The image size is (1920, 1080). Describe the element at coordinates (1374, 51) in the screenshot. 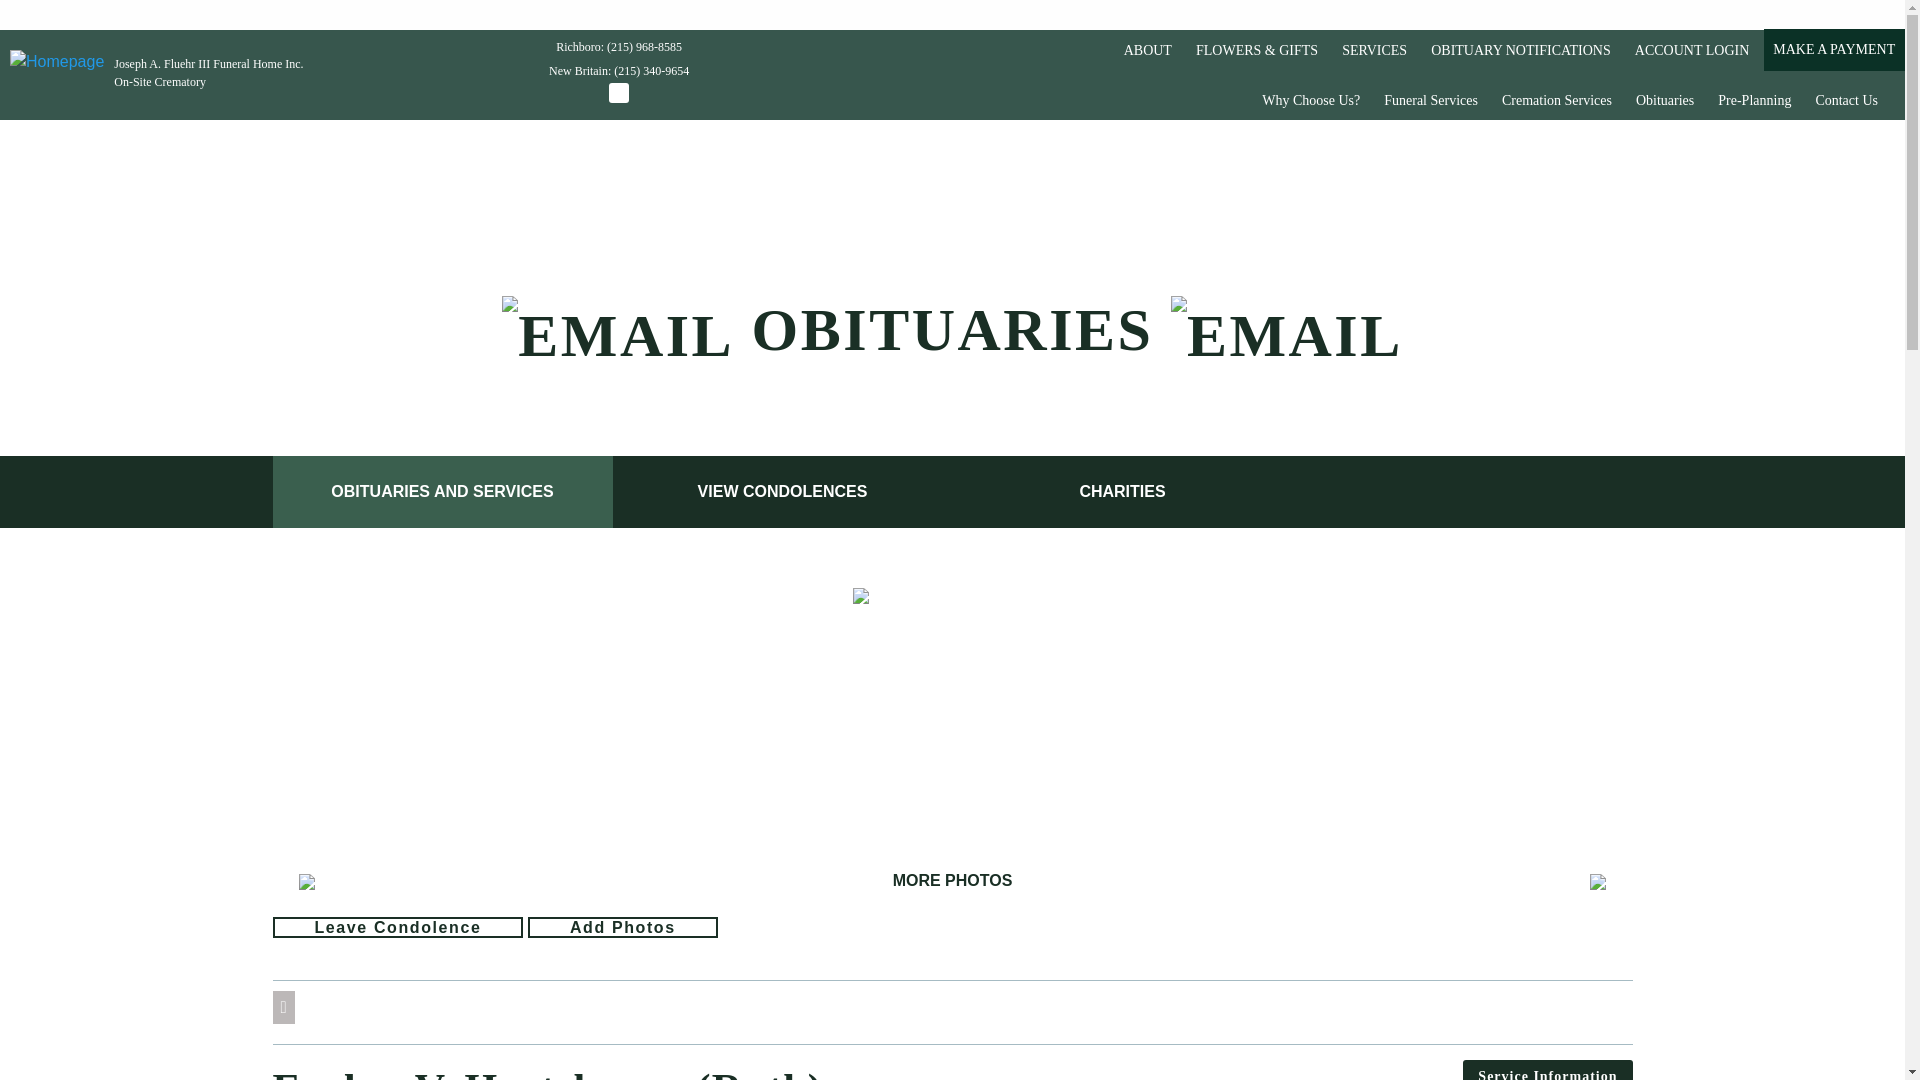

I see `SERVICES` at that location.